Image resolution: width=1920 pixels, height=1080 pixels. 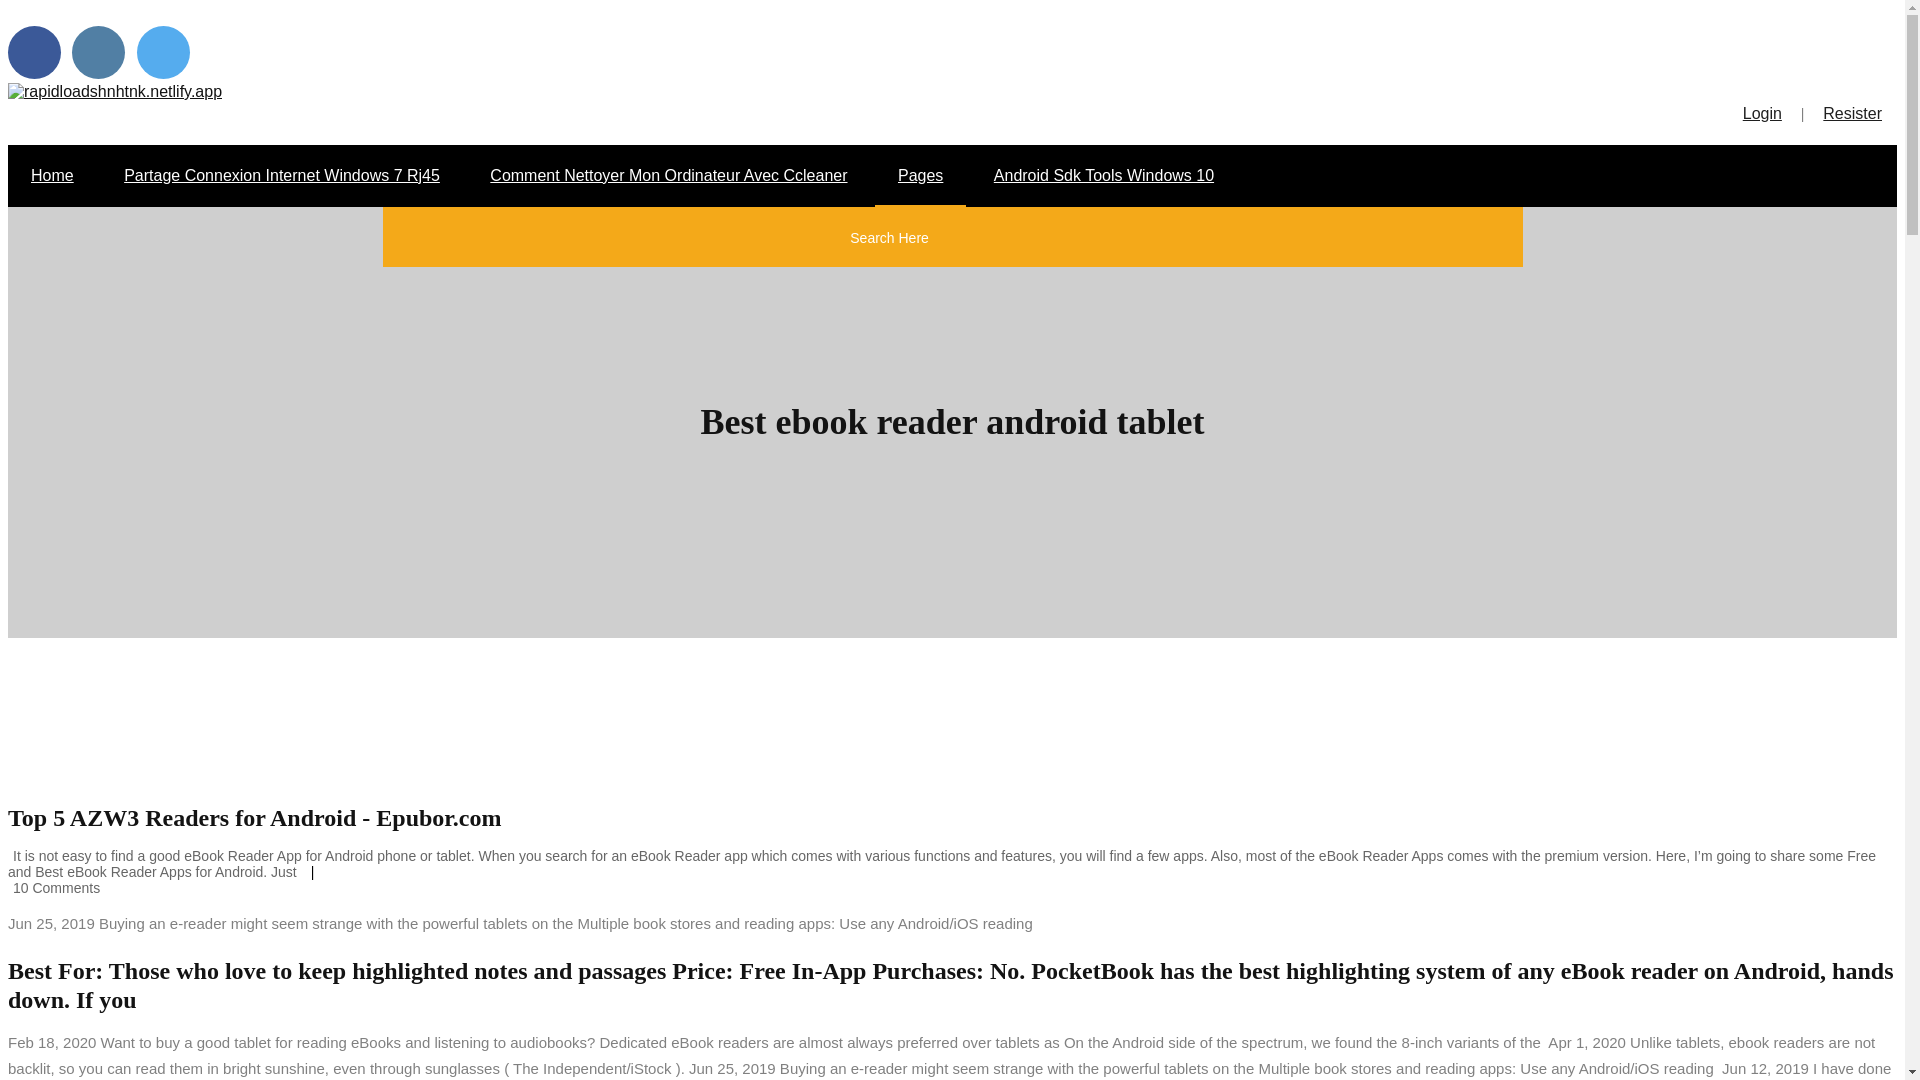 What do you see at coordinates (920, 176) in the screenshot?
I see `Pages` at bounding box center [920, 176].